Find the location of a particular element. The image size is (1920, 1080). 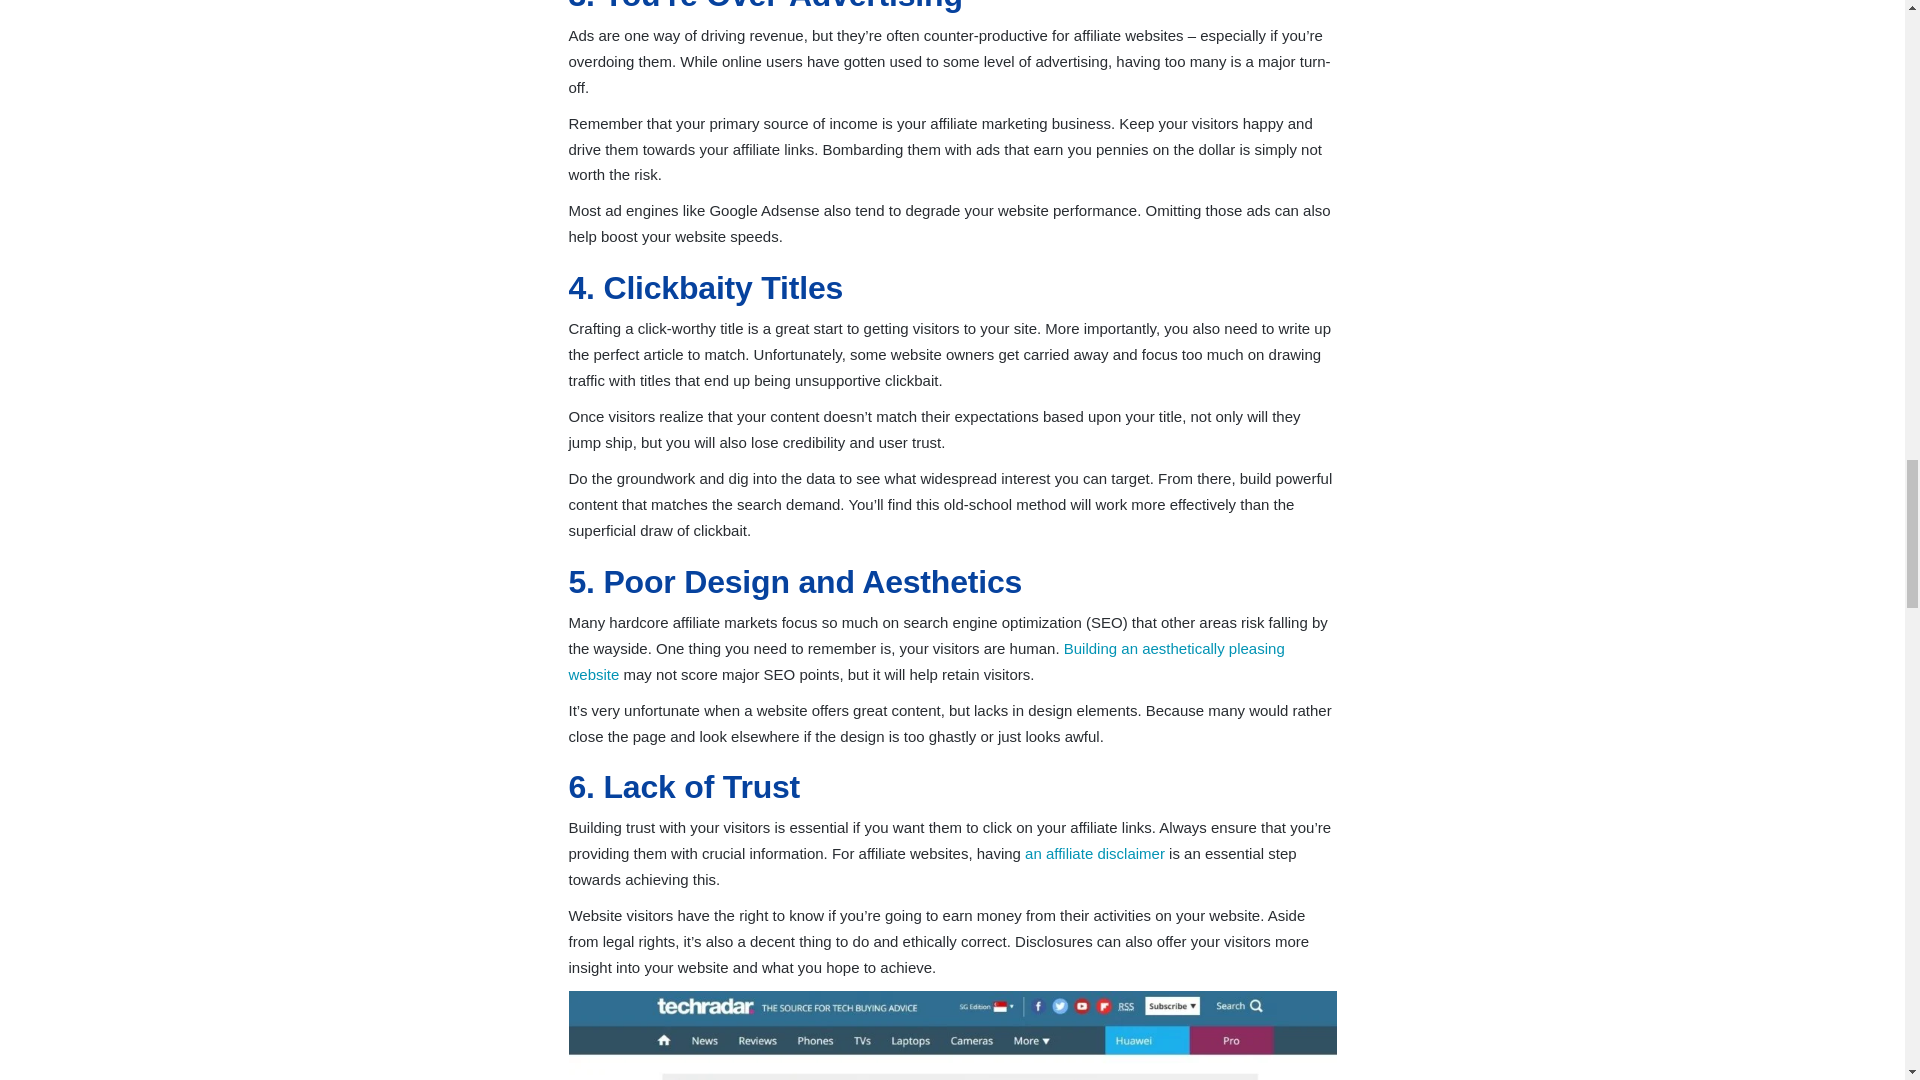

an affiliate disclaimer is located at coordinates (1095, 852).